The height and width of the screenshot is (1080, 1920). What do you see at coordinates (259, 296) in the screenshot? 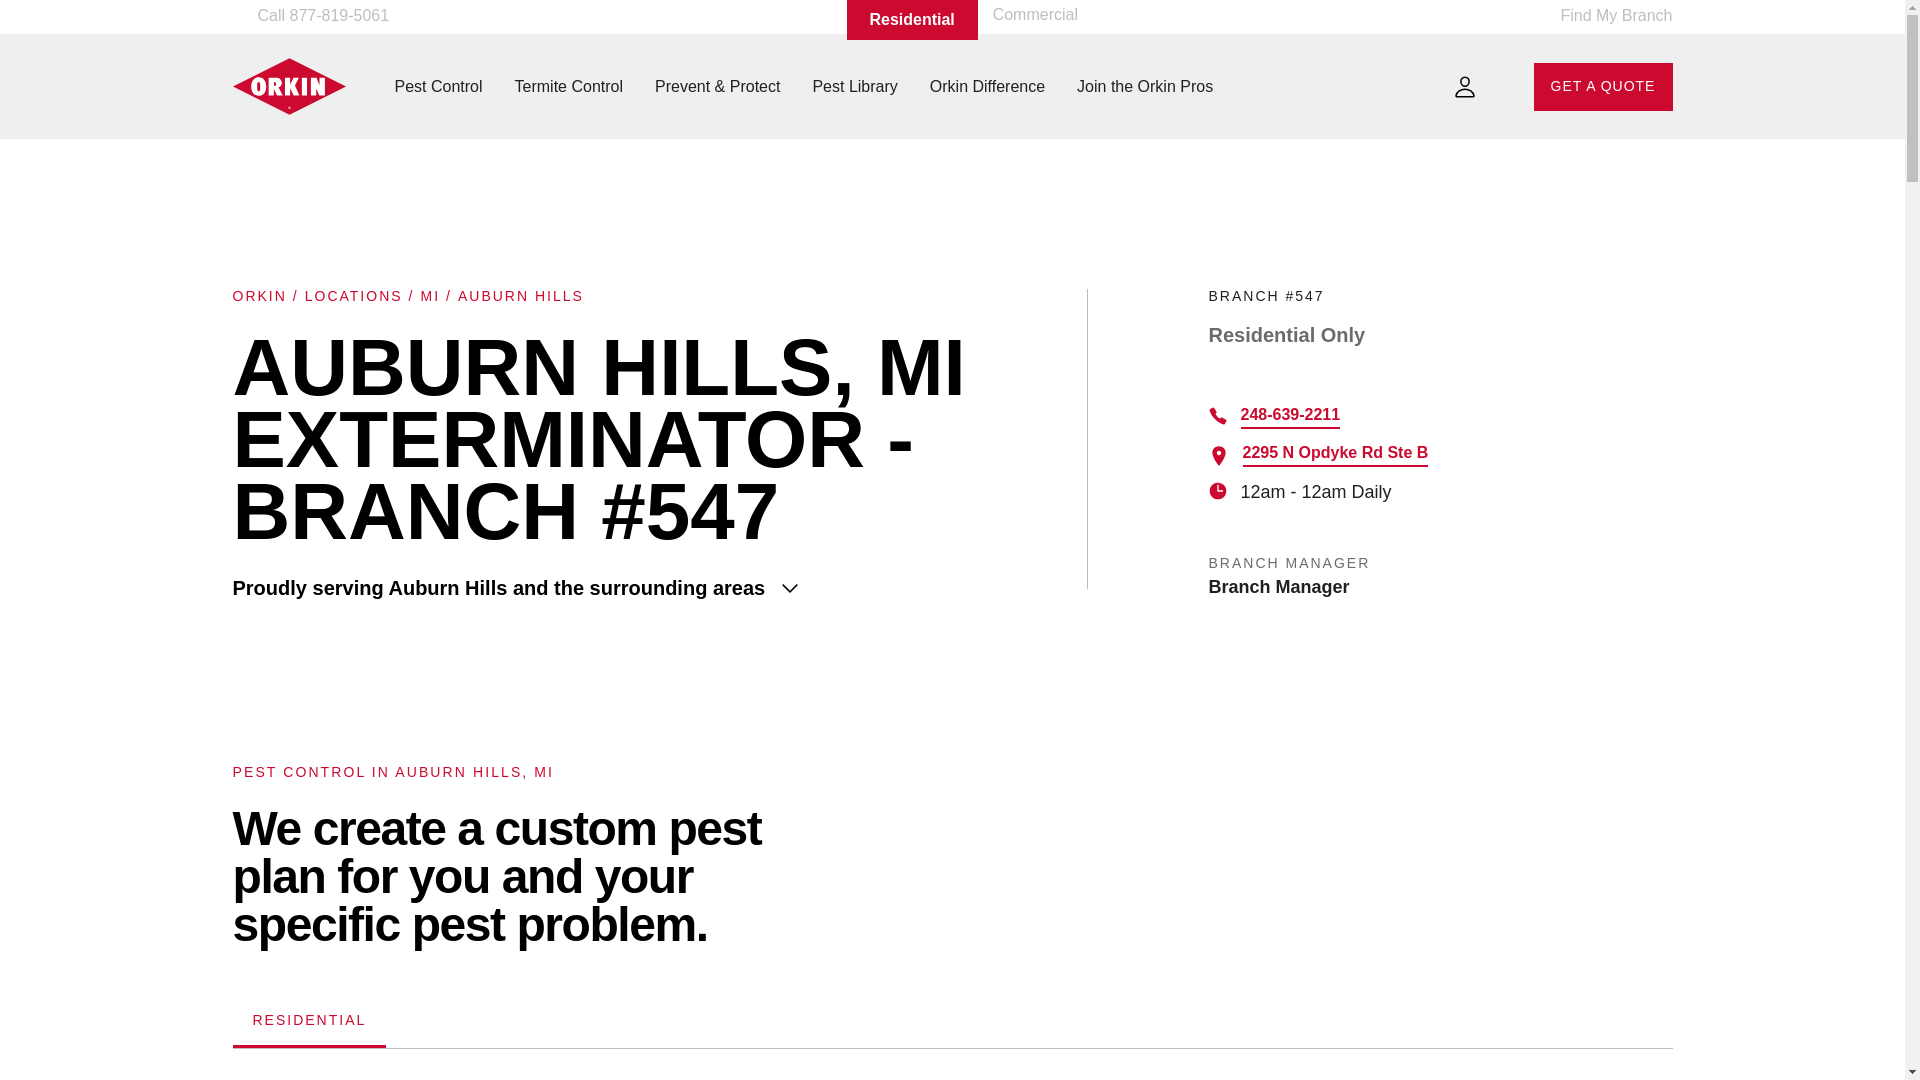
I see `ORKIN` at bounding box center [259, 296].